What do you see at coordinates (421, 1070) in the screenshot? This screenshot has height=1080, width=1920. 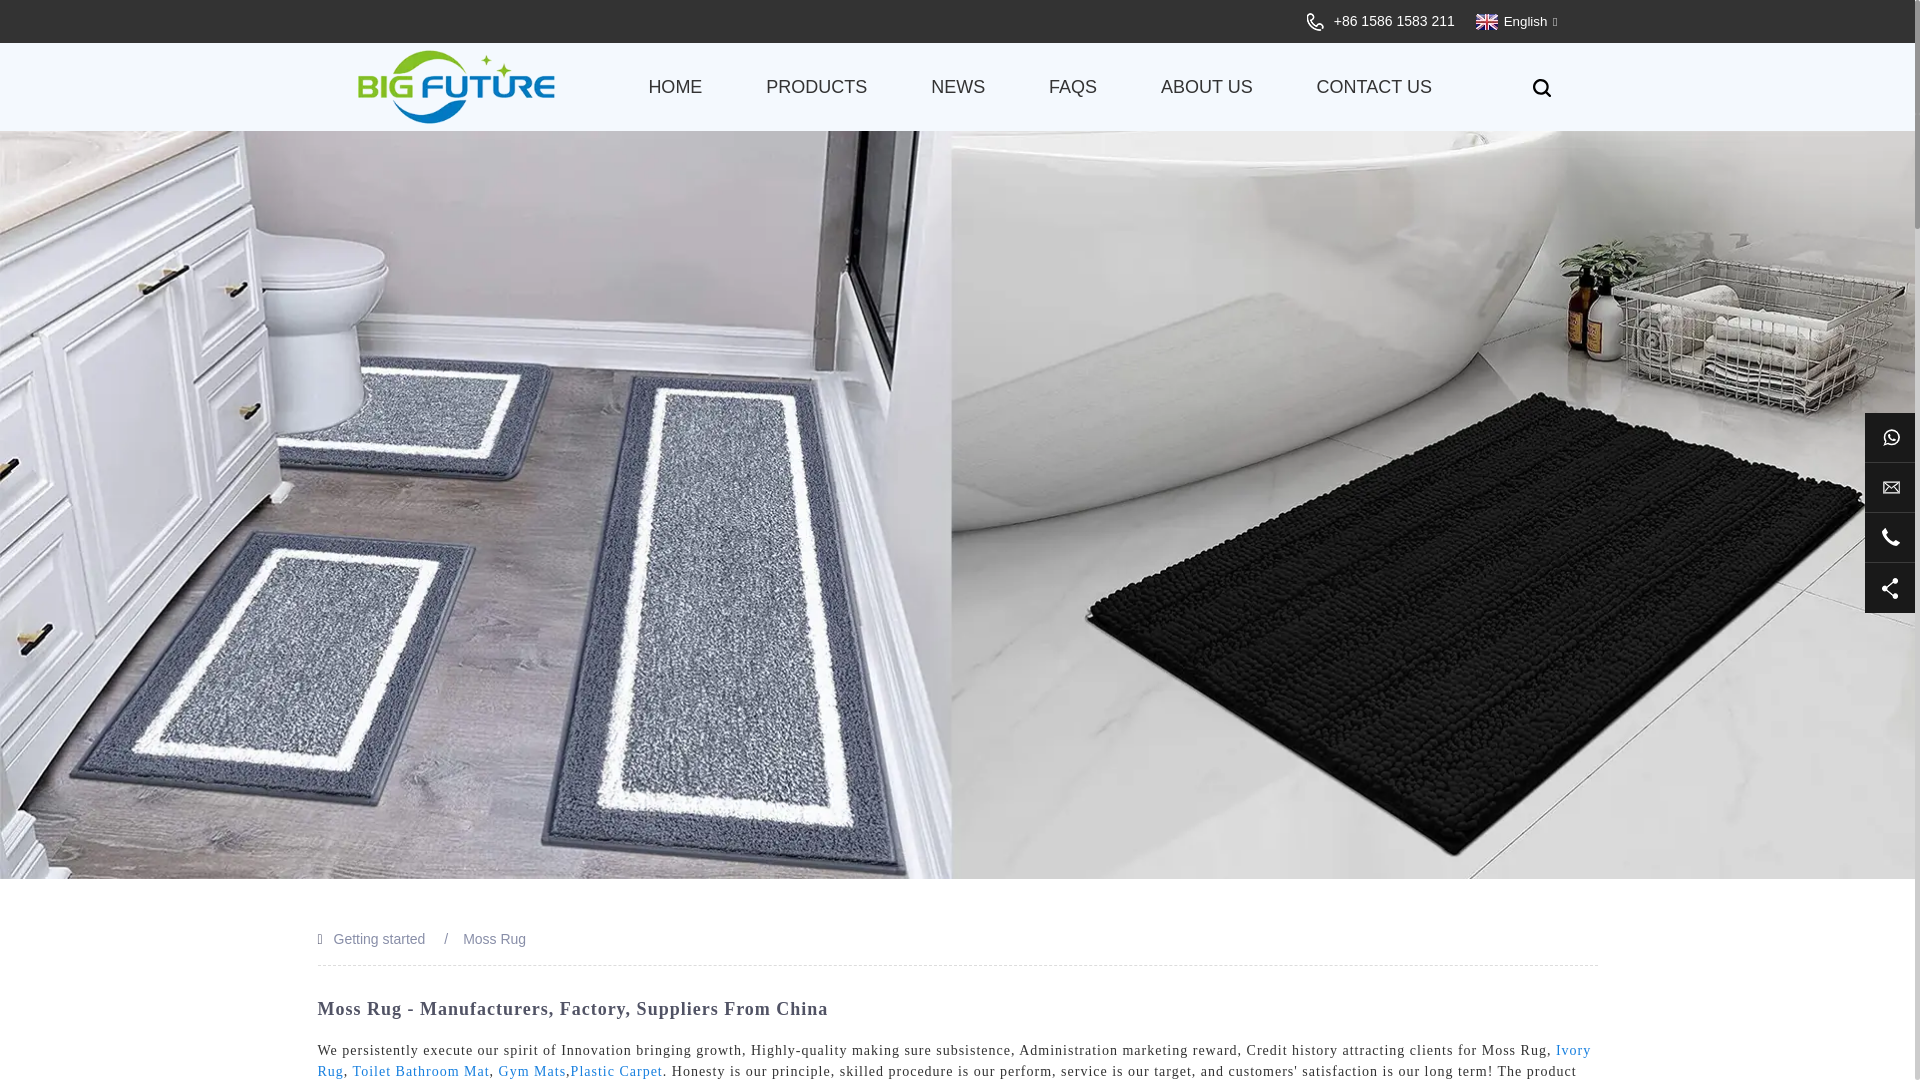 I see `Toilet Bathroom Mat` at bounding box center [421, 1070].